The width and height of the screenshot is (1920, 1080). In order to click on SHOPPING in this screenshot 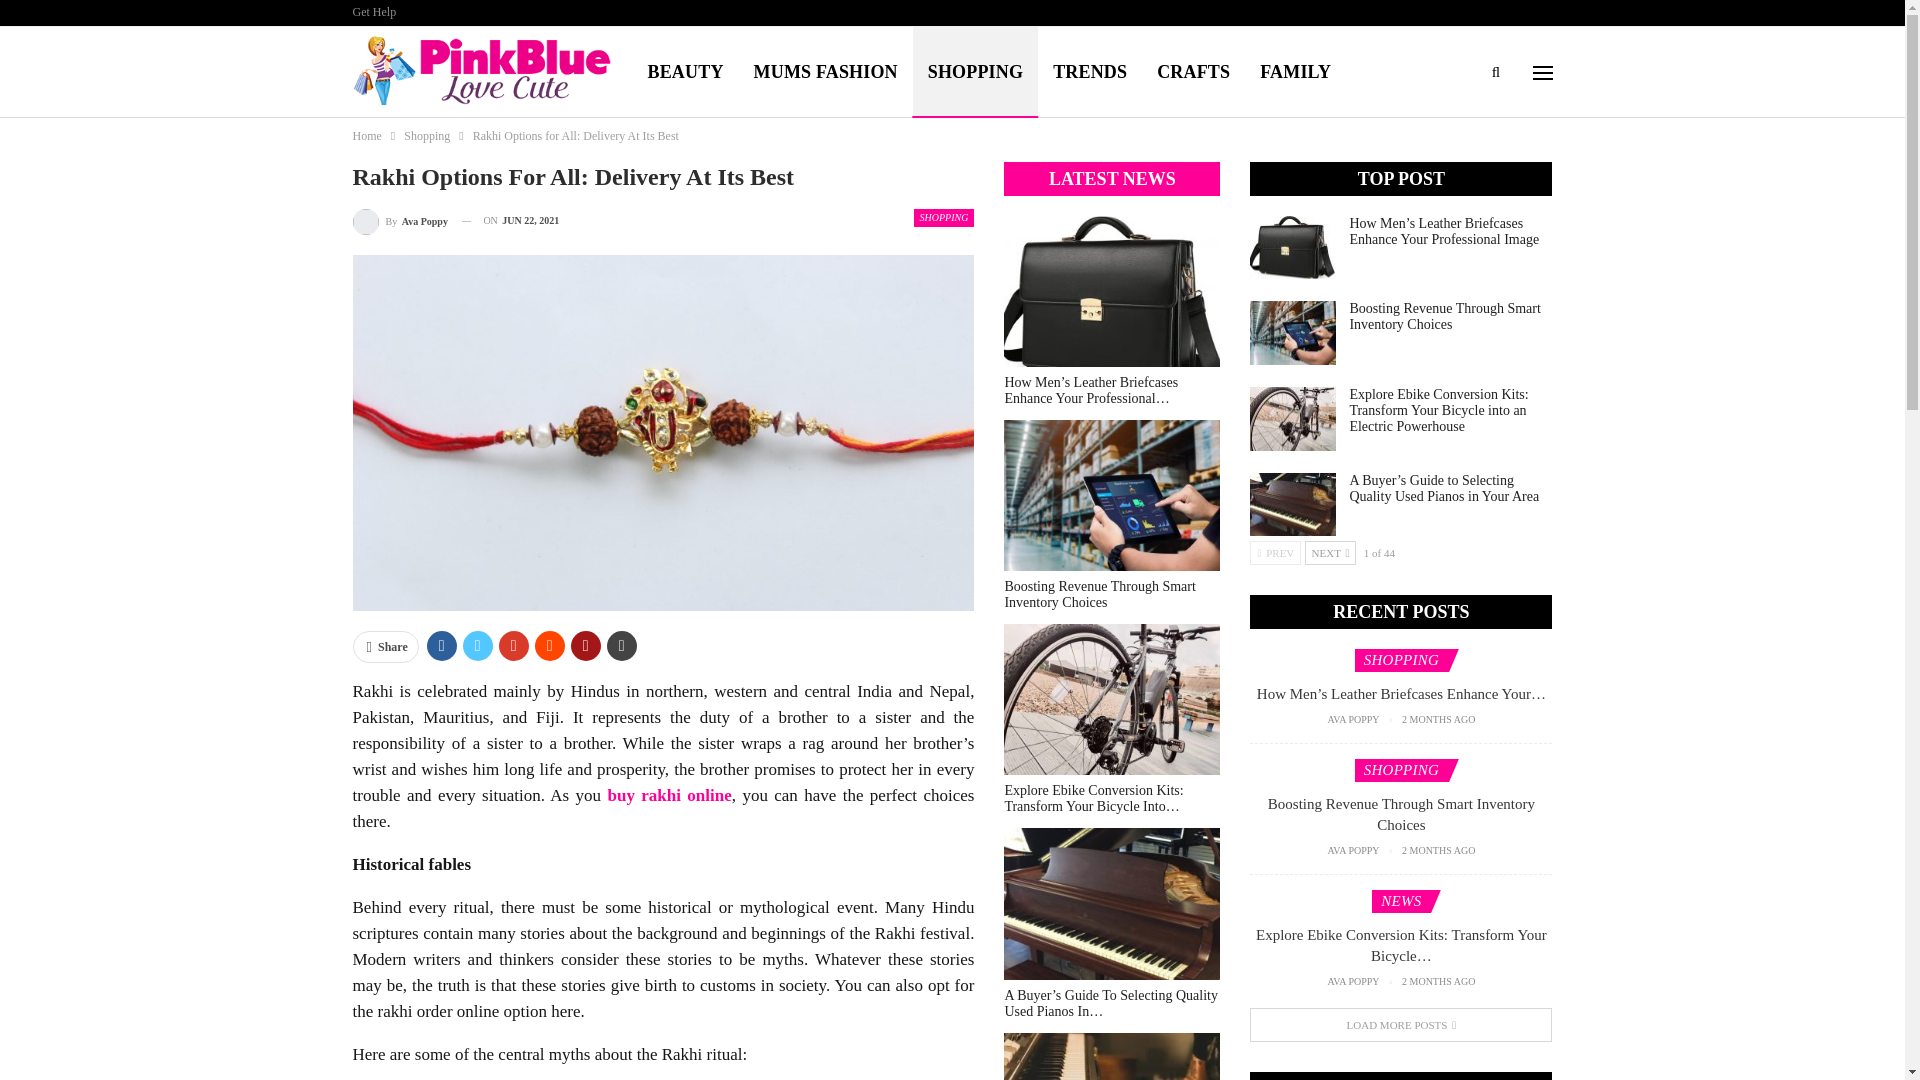, I will do `click(944, 218)`.